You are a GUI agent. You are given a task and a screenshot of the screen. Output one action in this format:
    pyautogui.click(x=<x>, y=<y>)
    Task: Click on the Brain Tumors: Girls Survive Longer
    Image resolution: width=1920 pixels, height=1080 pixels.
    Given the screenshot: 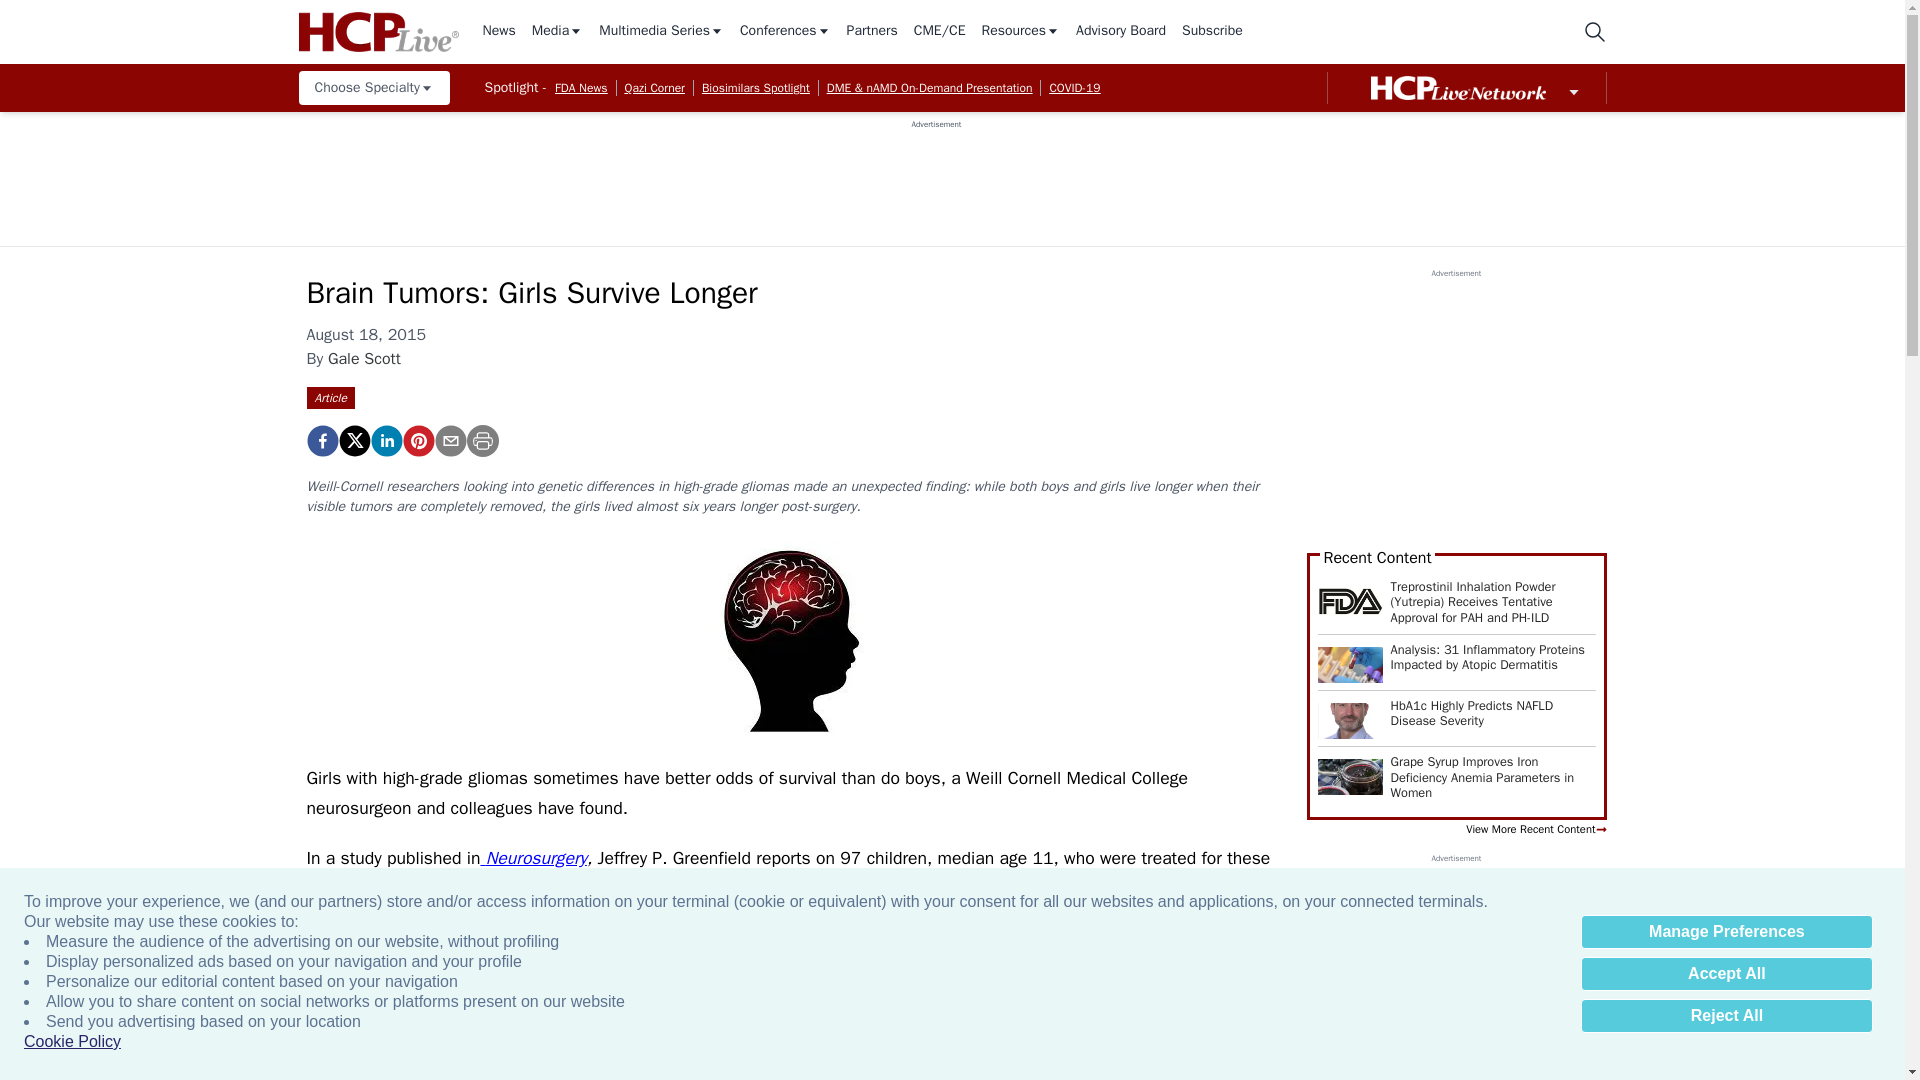 What is the action you would take?
    pyautogui.click(x=321, y=440)
    